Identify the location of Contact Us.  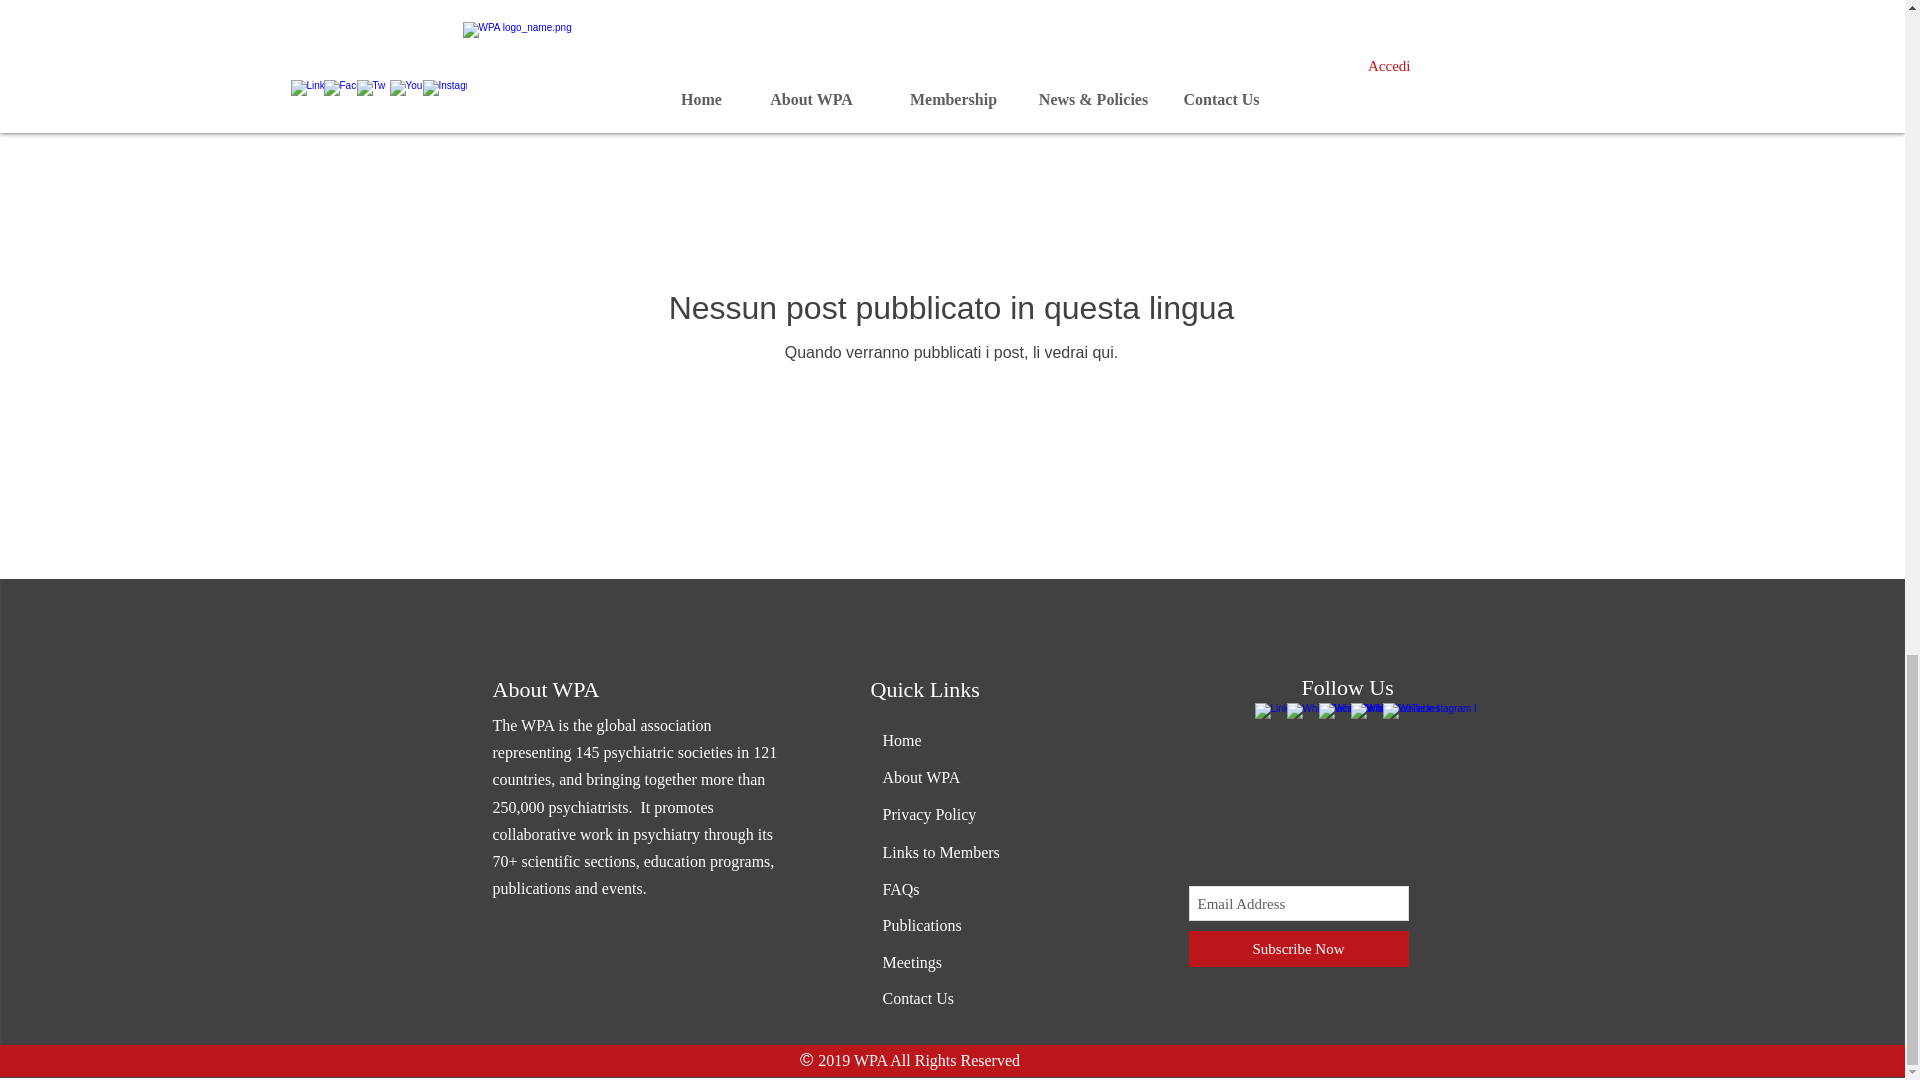
(918, 998).